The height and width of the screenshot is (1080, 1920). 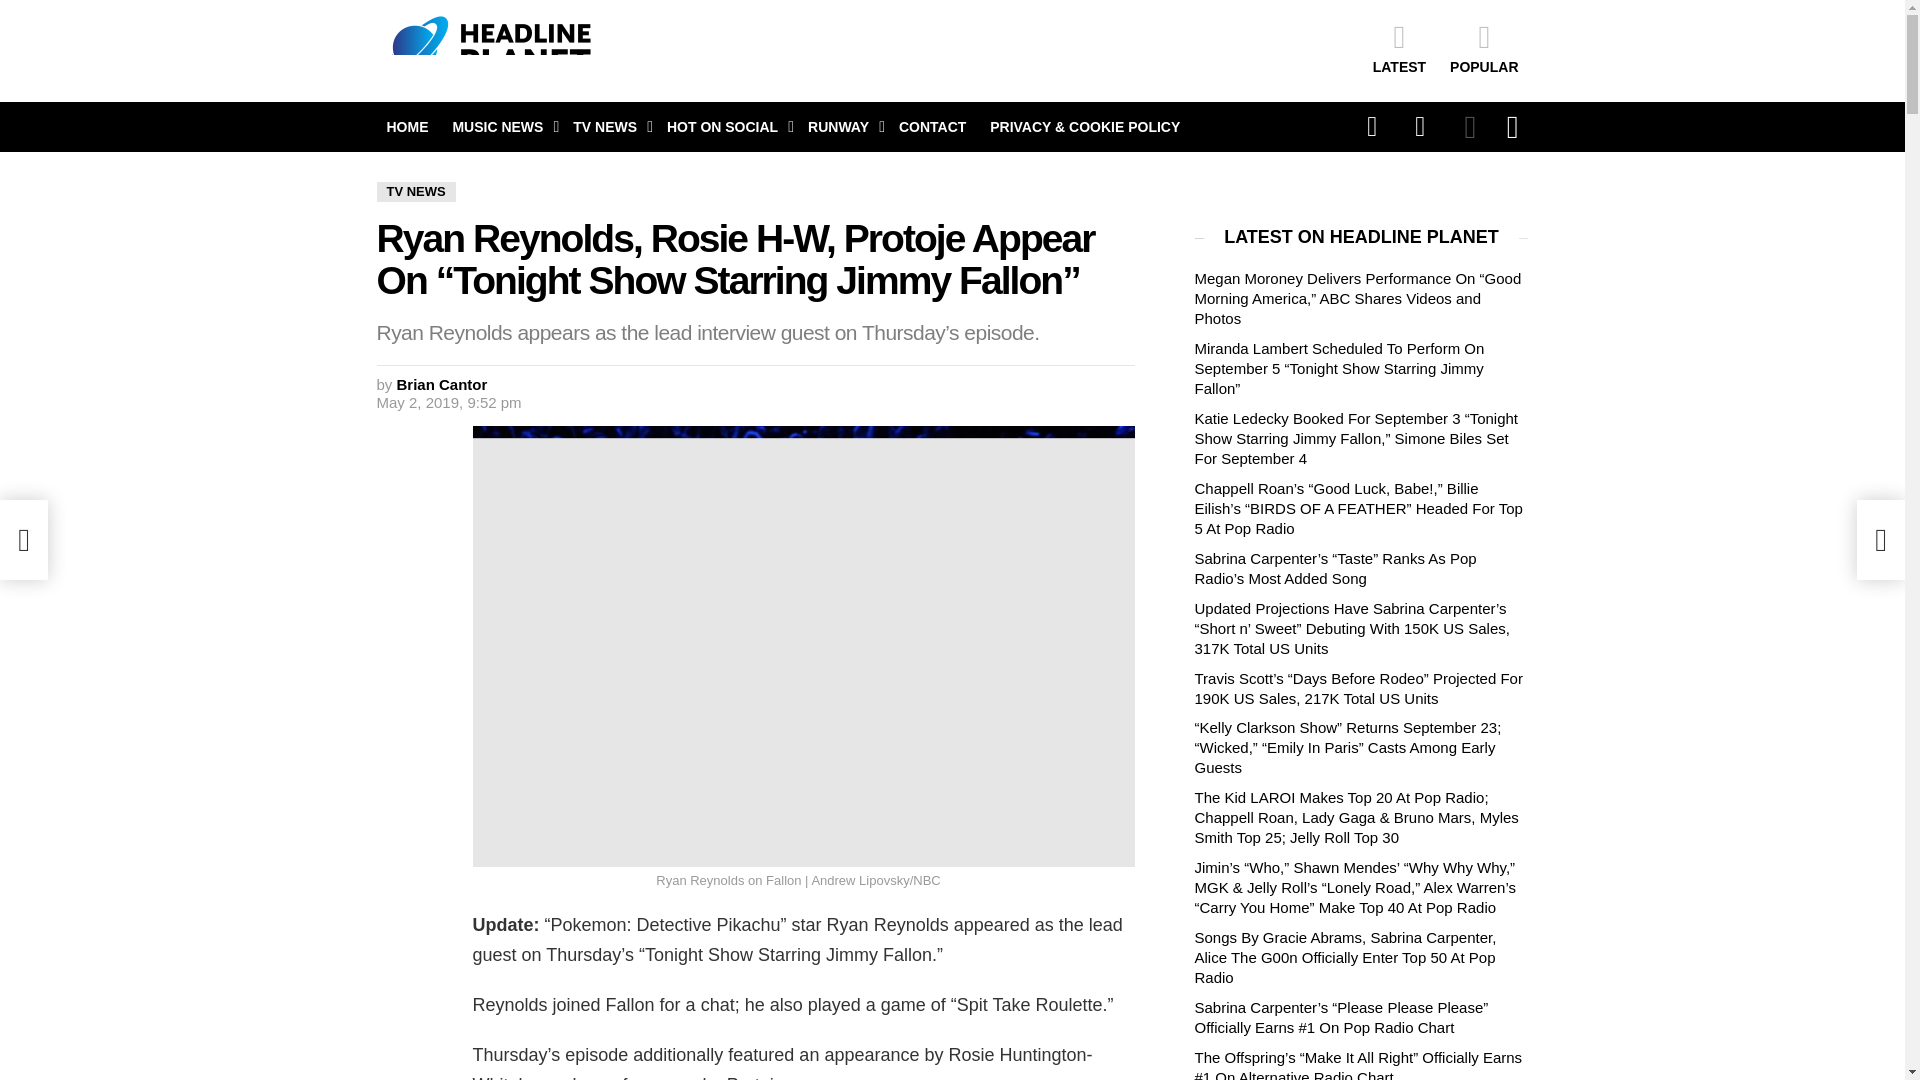 I want to click on LATEST, so click(x=1400, y=47).